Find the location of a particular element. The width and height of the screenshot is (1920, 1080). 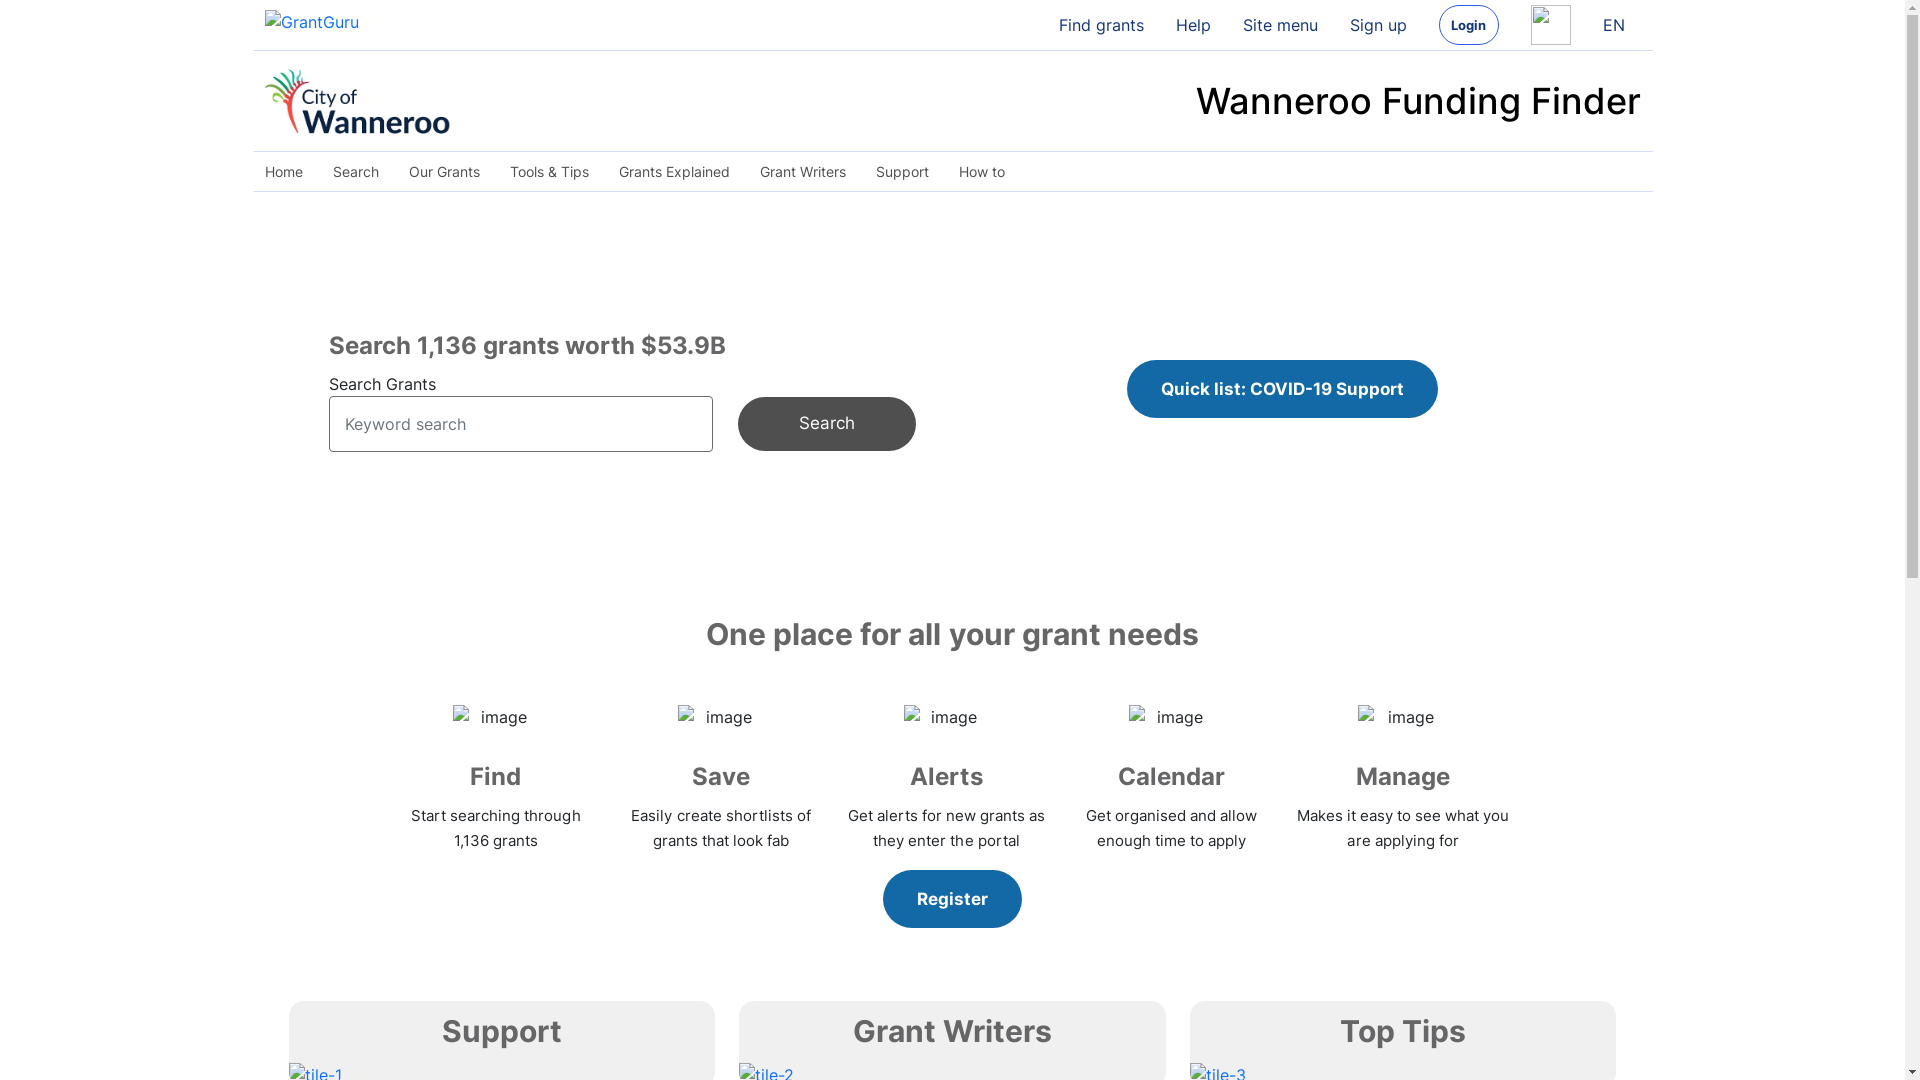

Support is located at coordinates (902, 172).